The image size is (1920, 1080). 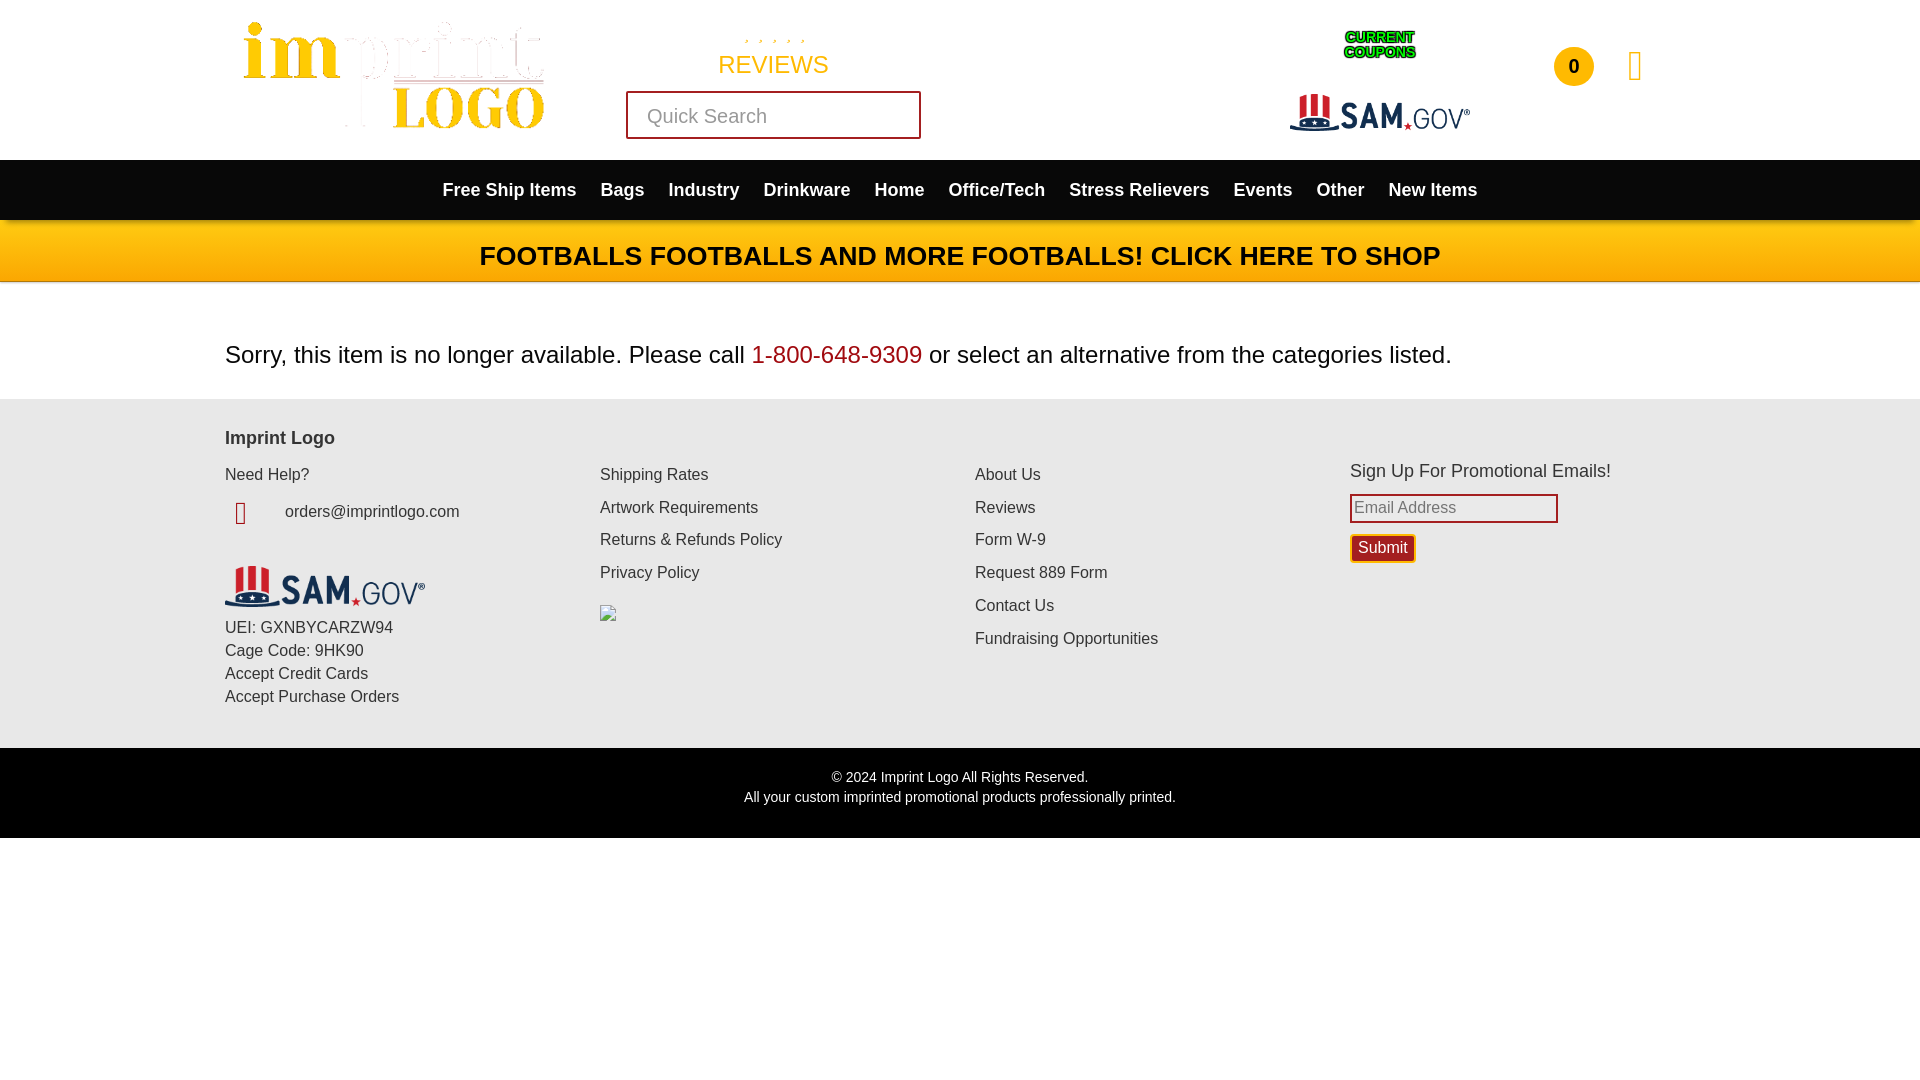 I want to click on Submit, so click(x=622, y=190).